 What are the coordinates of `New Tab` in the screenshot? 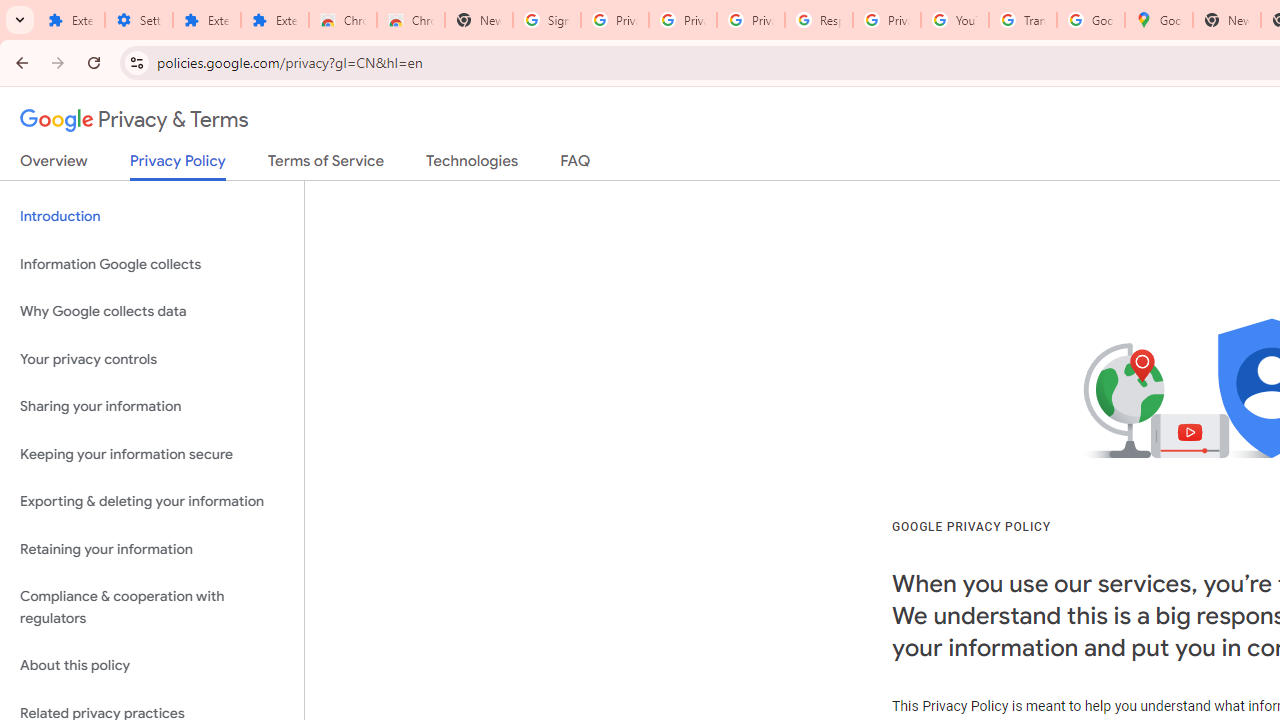 It's located at (479, 20).